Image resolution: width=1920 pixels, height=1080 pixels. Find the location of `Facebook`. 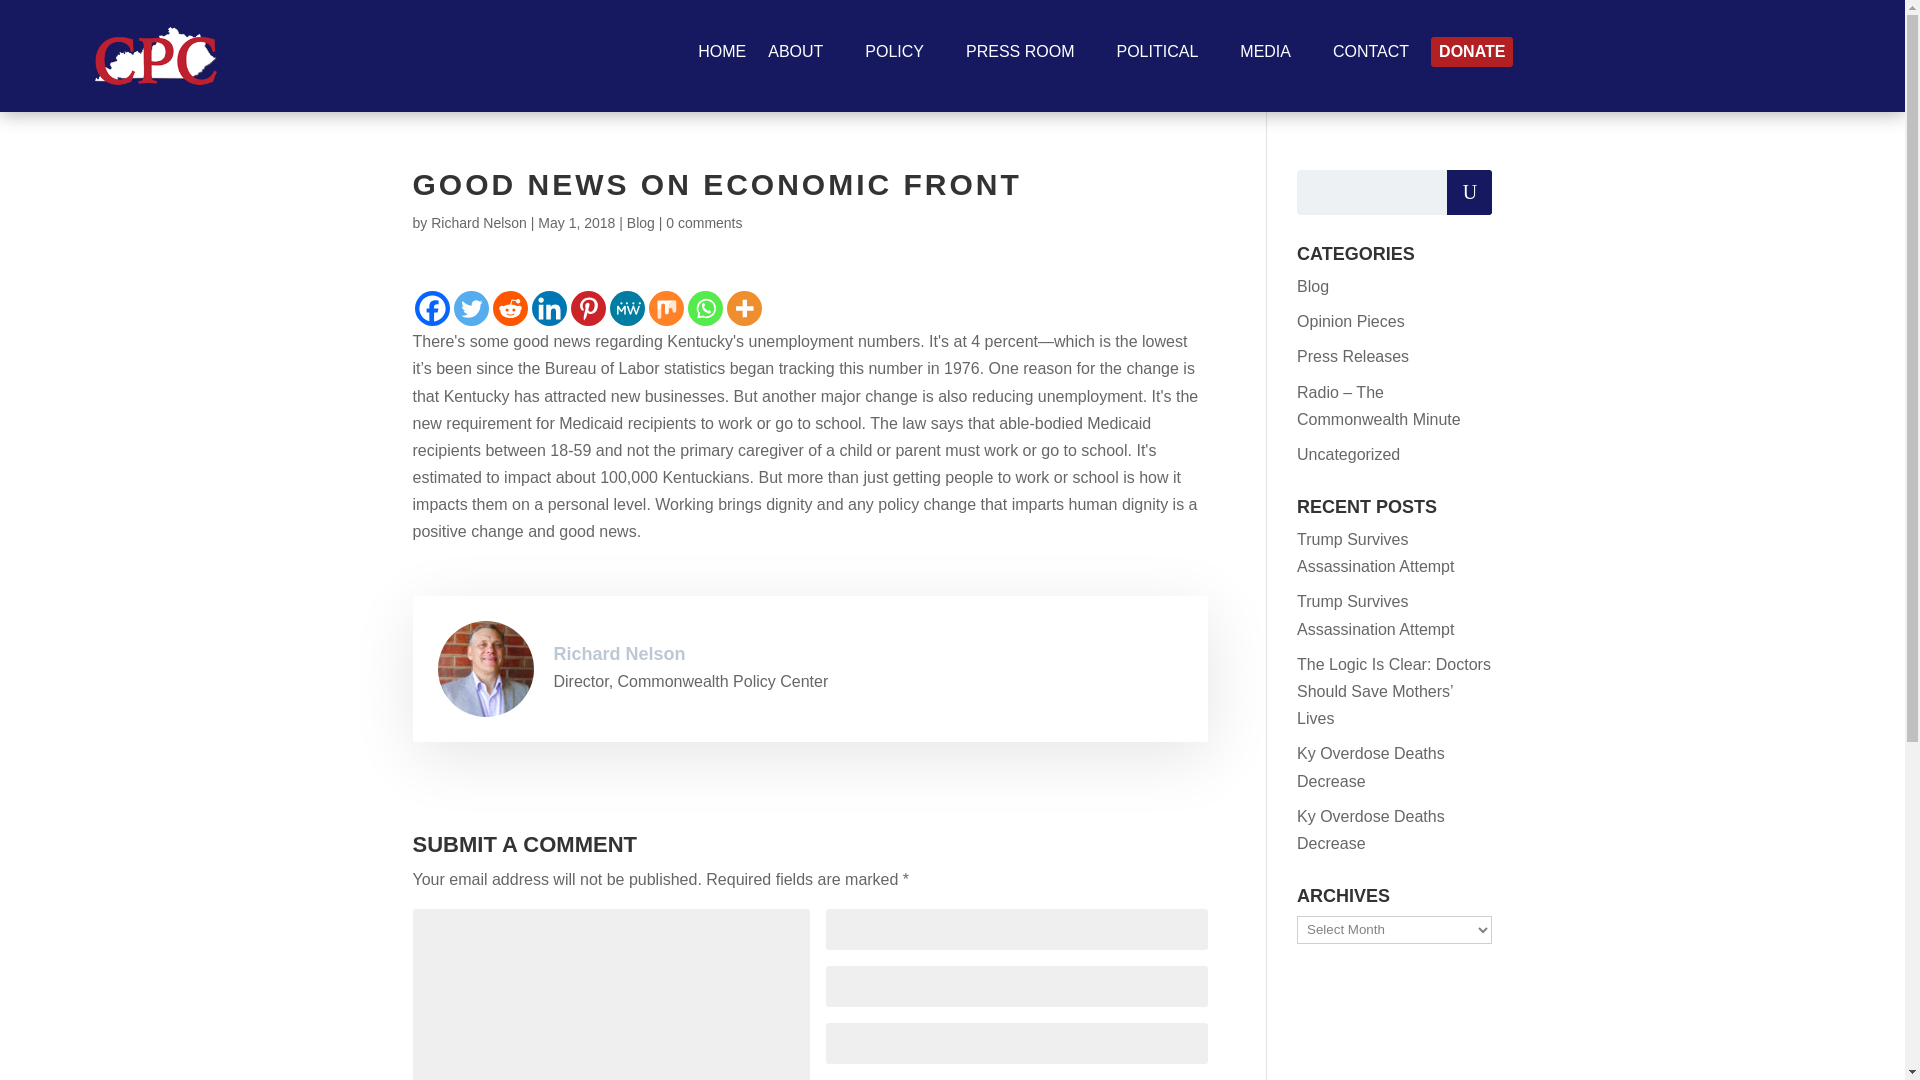

Facebook is located at coordinates (432, 308).